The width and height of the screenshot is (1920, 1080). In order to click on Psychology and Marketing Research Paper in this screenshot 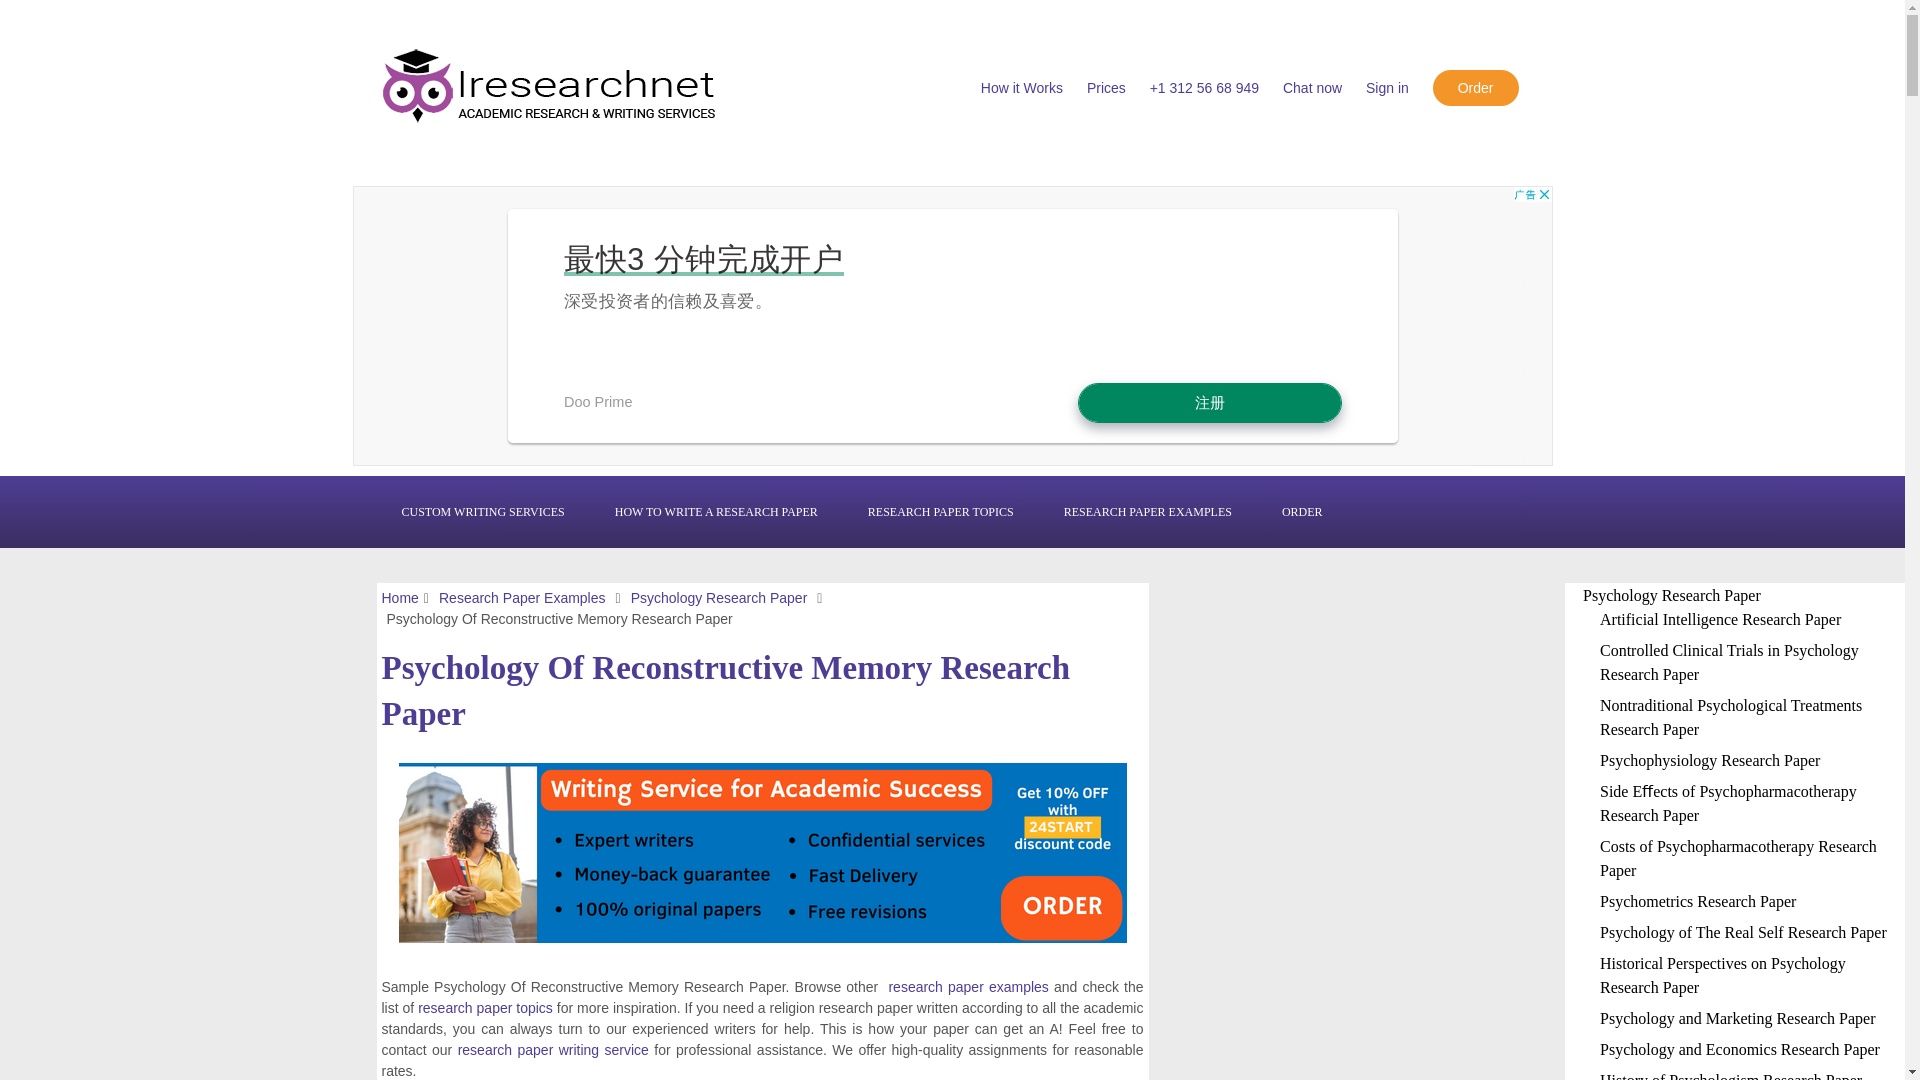, I will do `click(1737, 1018)`.